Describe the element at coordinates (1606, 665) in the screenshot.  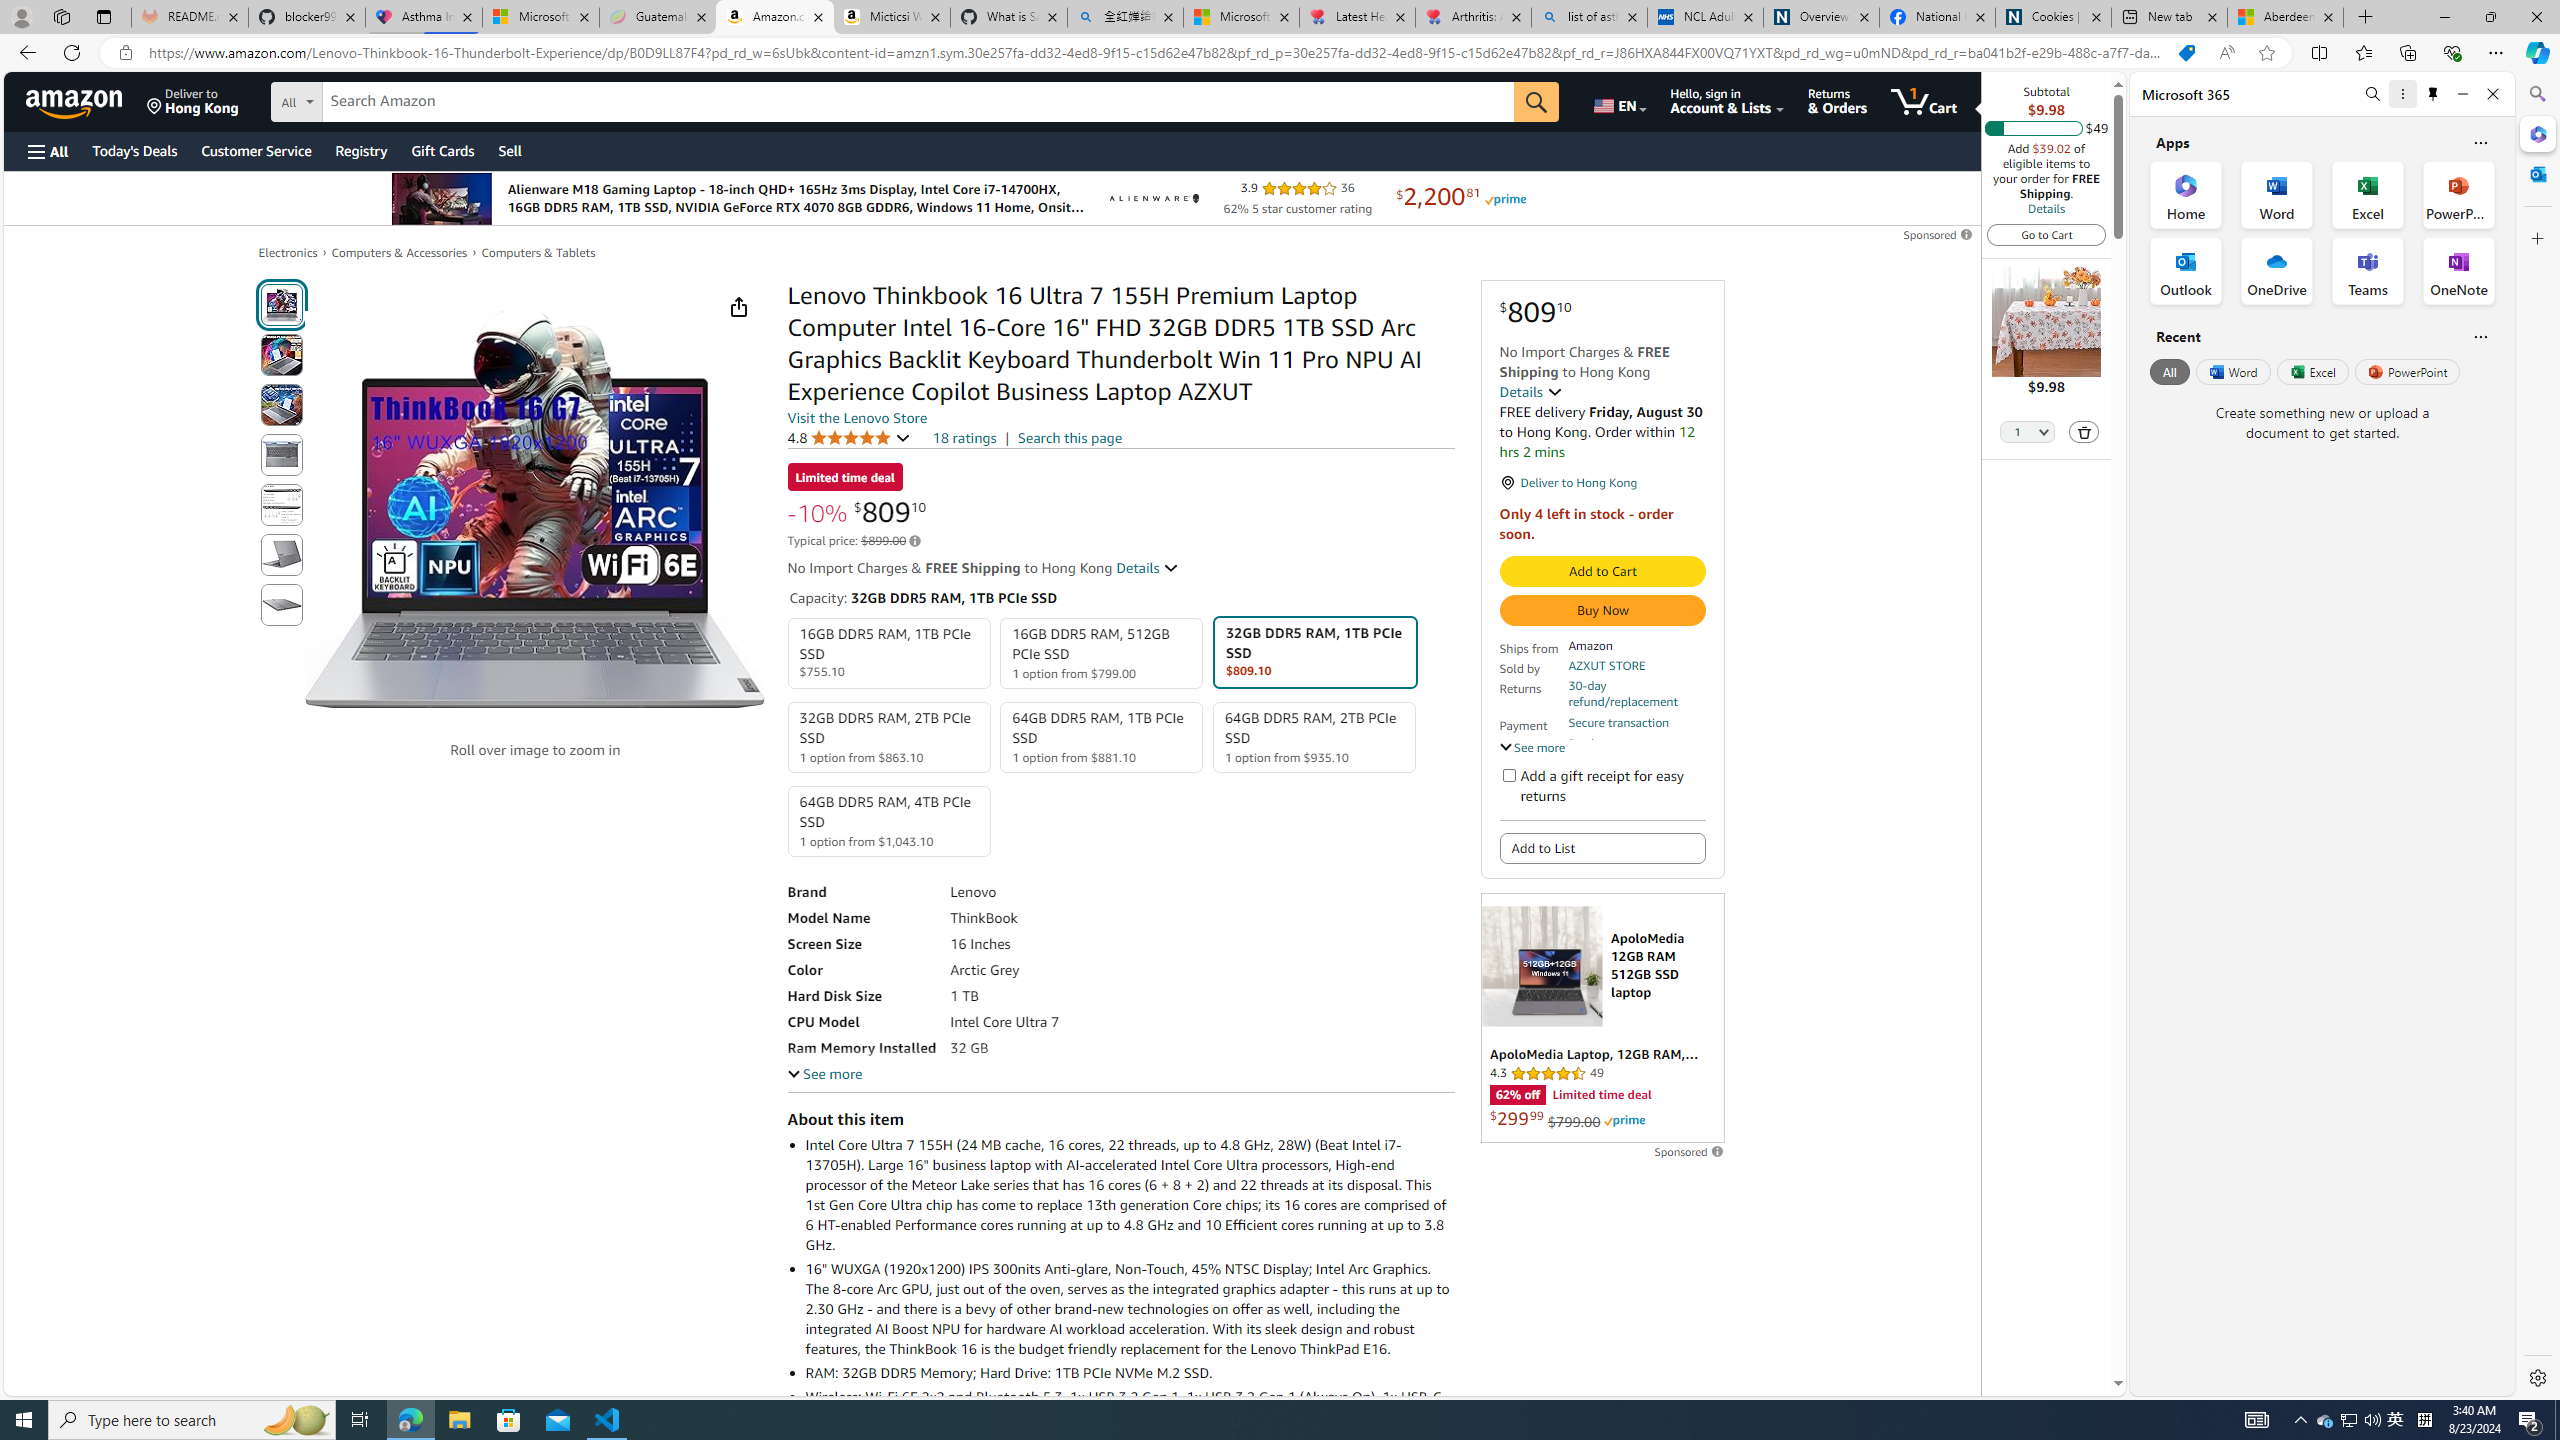
I see `AZXUT STORE` at that location.